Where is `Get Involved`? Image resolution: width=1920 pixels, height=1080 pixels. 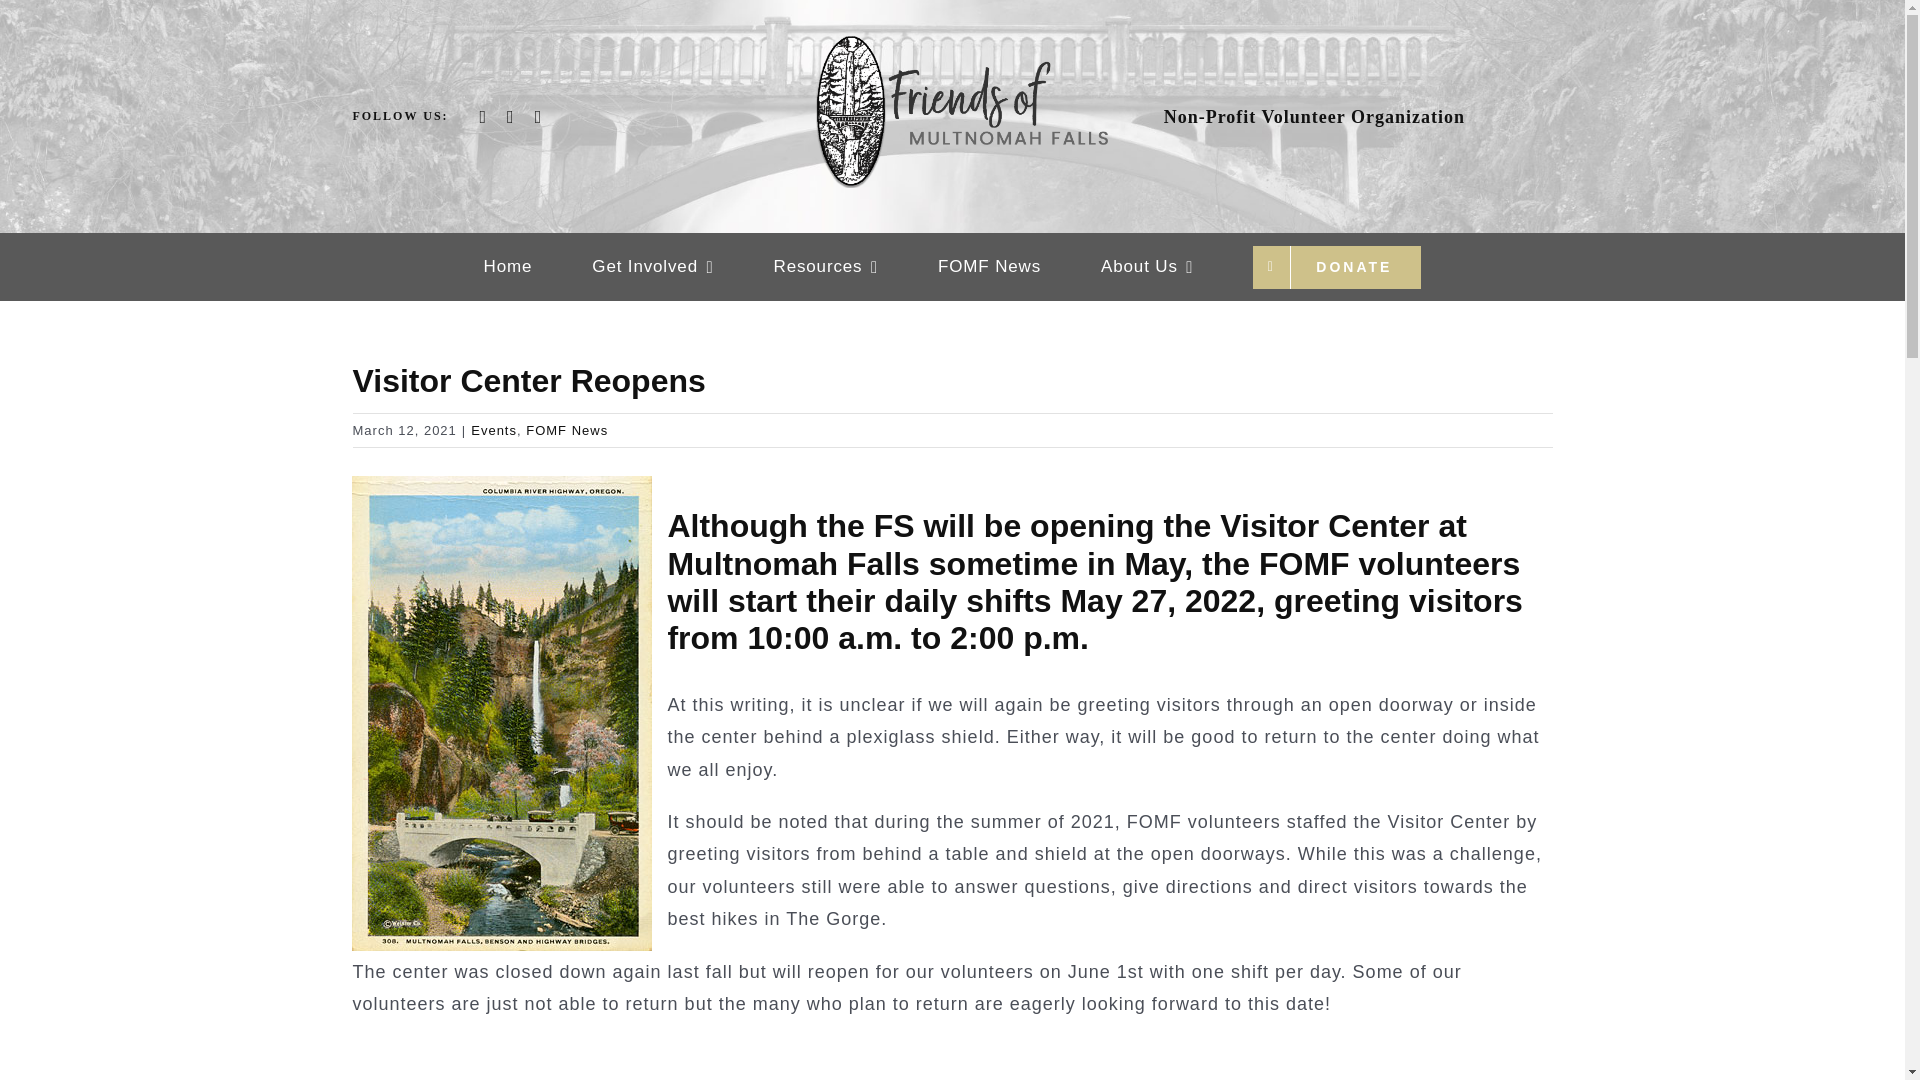
Get Involved is located at coordinates (652, 267).